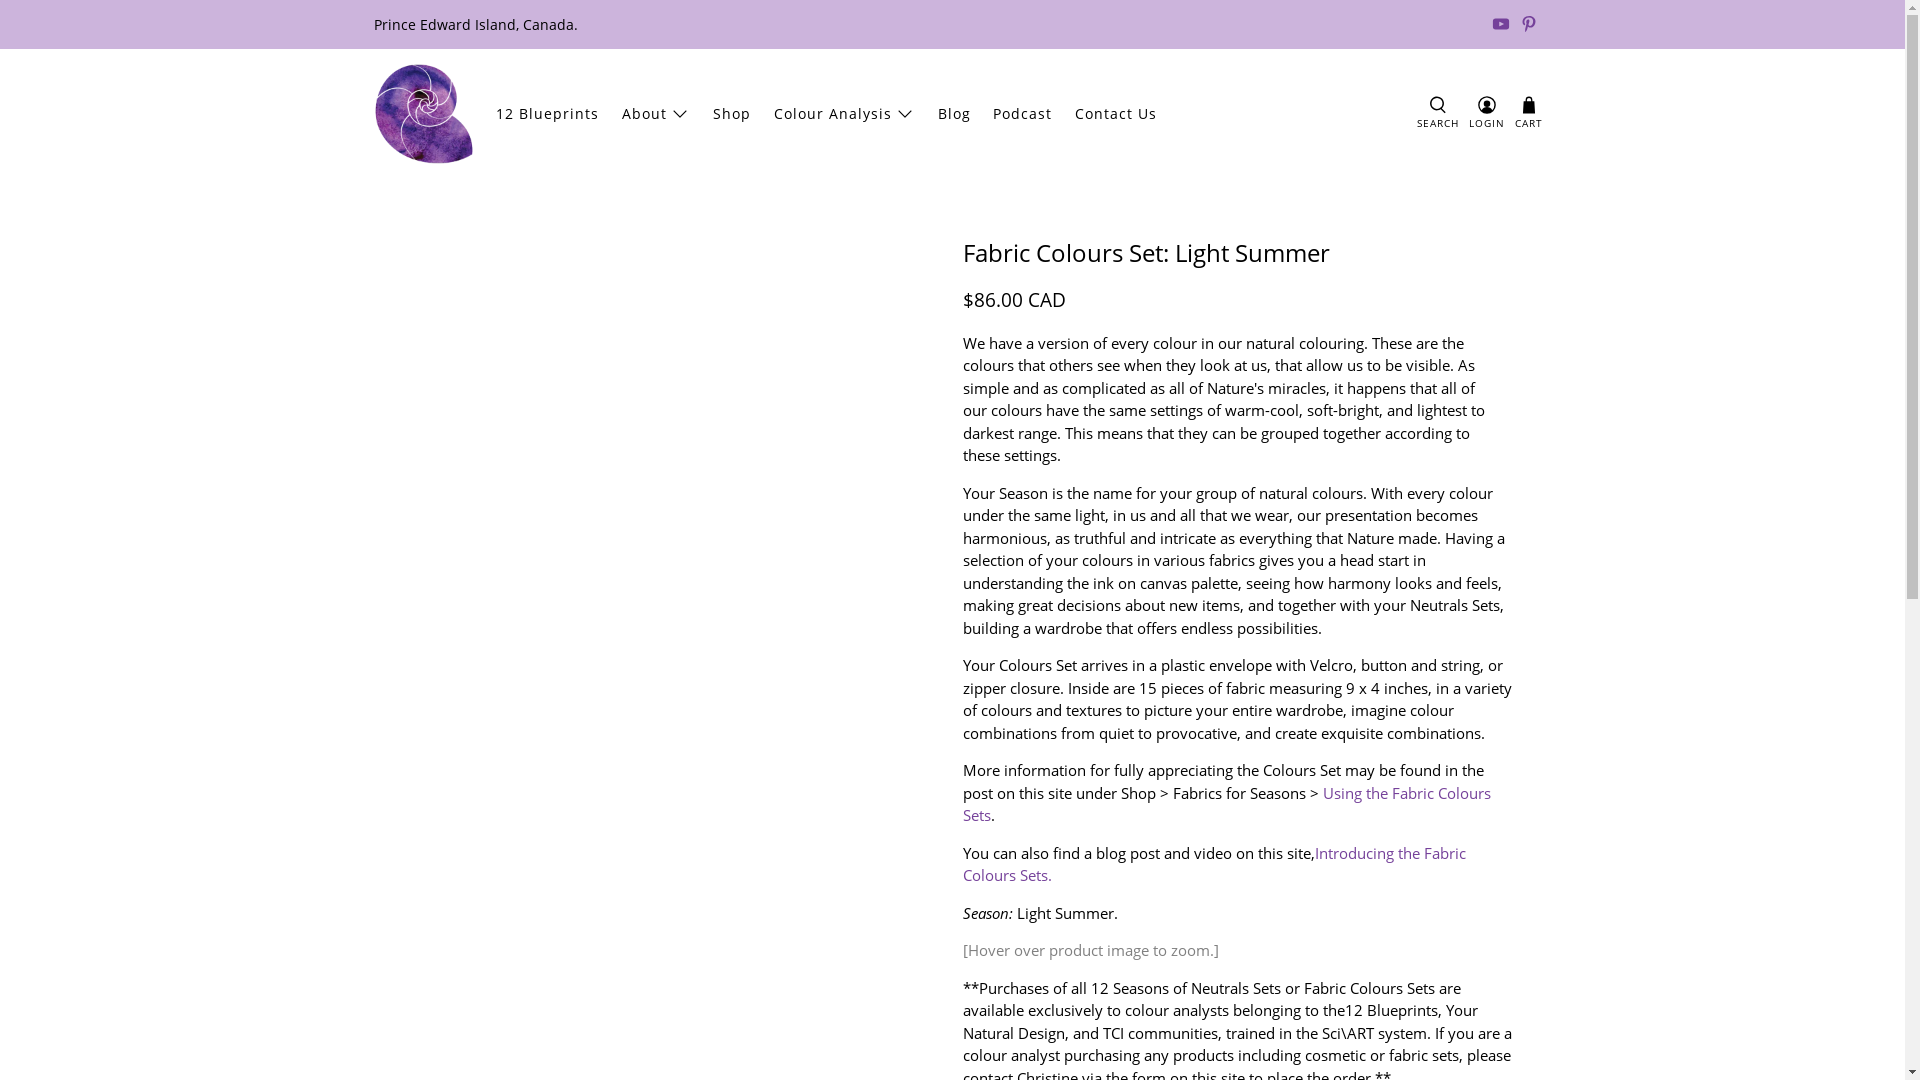  I want to click on Colour Analysis, so click(844, 114).